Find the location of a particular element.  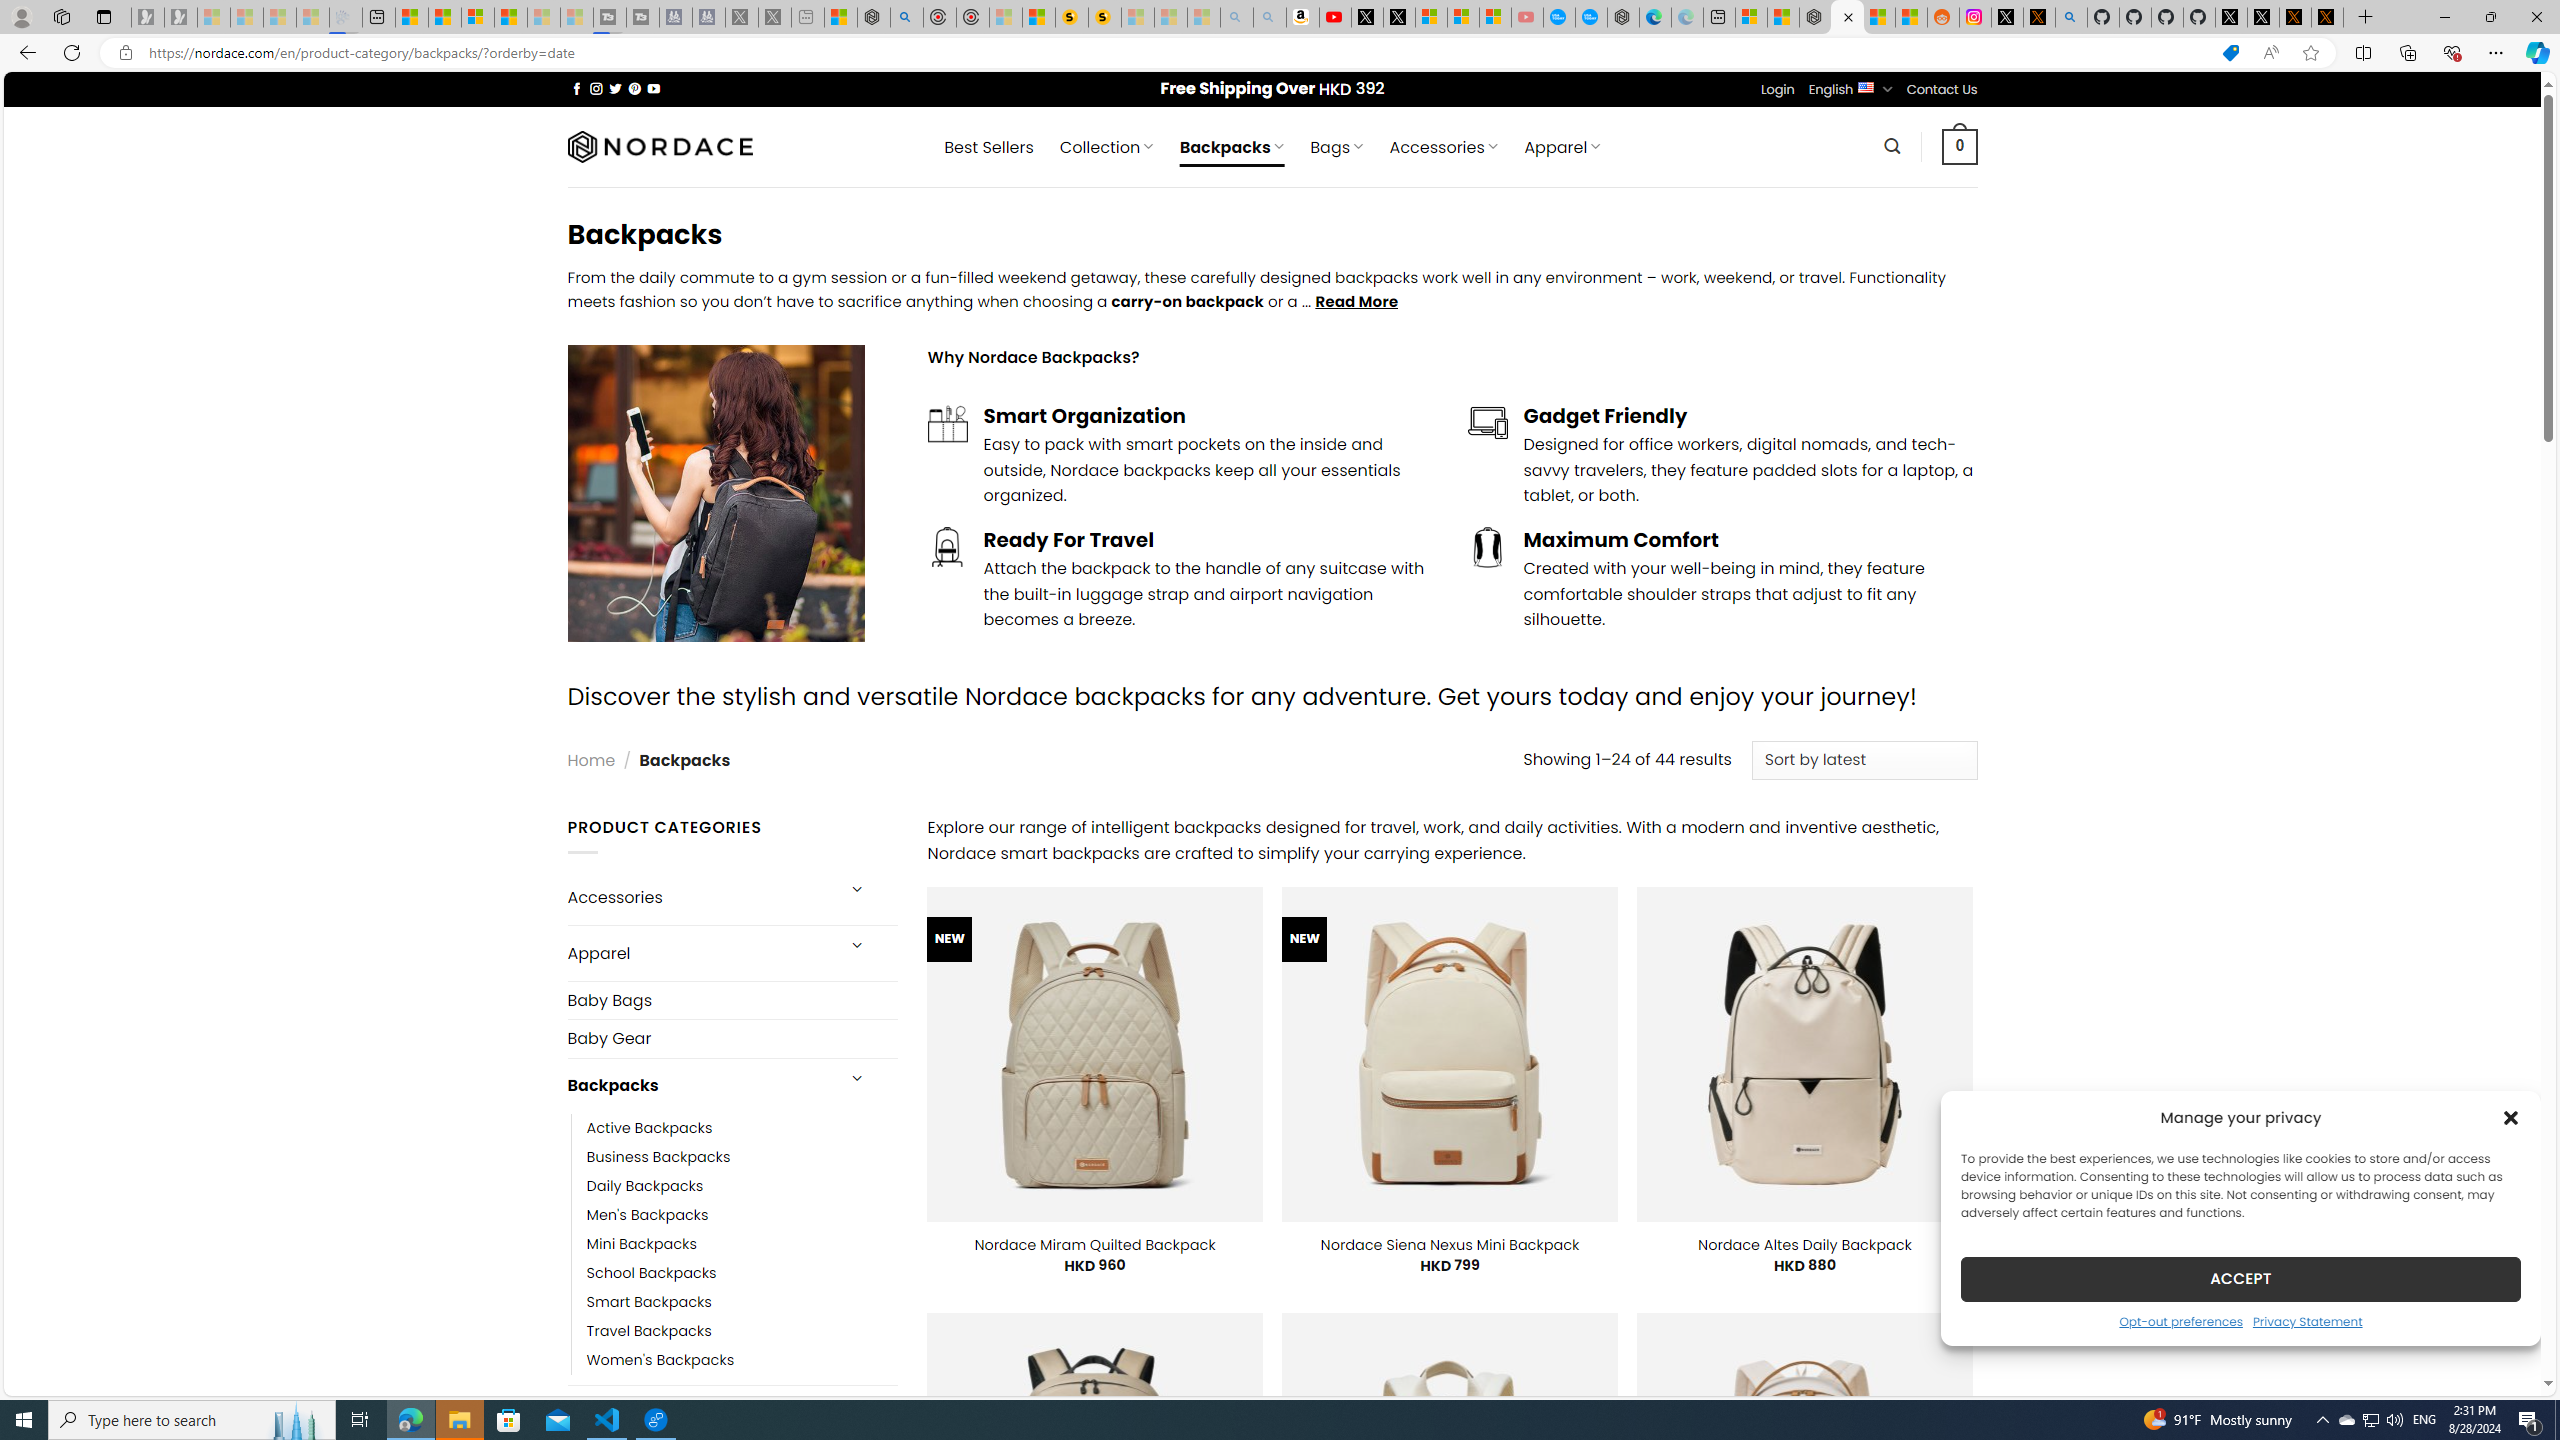

Nordace - Best Sellers is located at coordinates (1816, 17).